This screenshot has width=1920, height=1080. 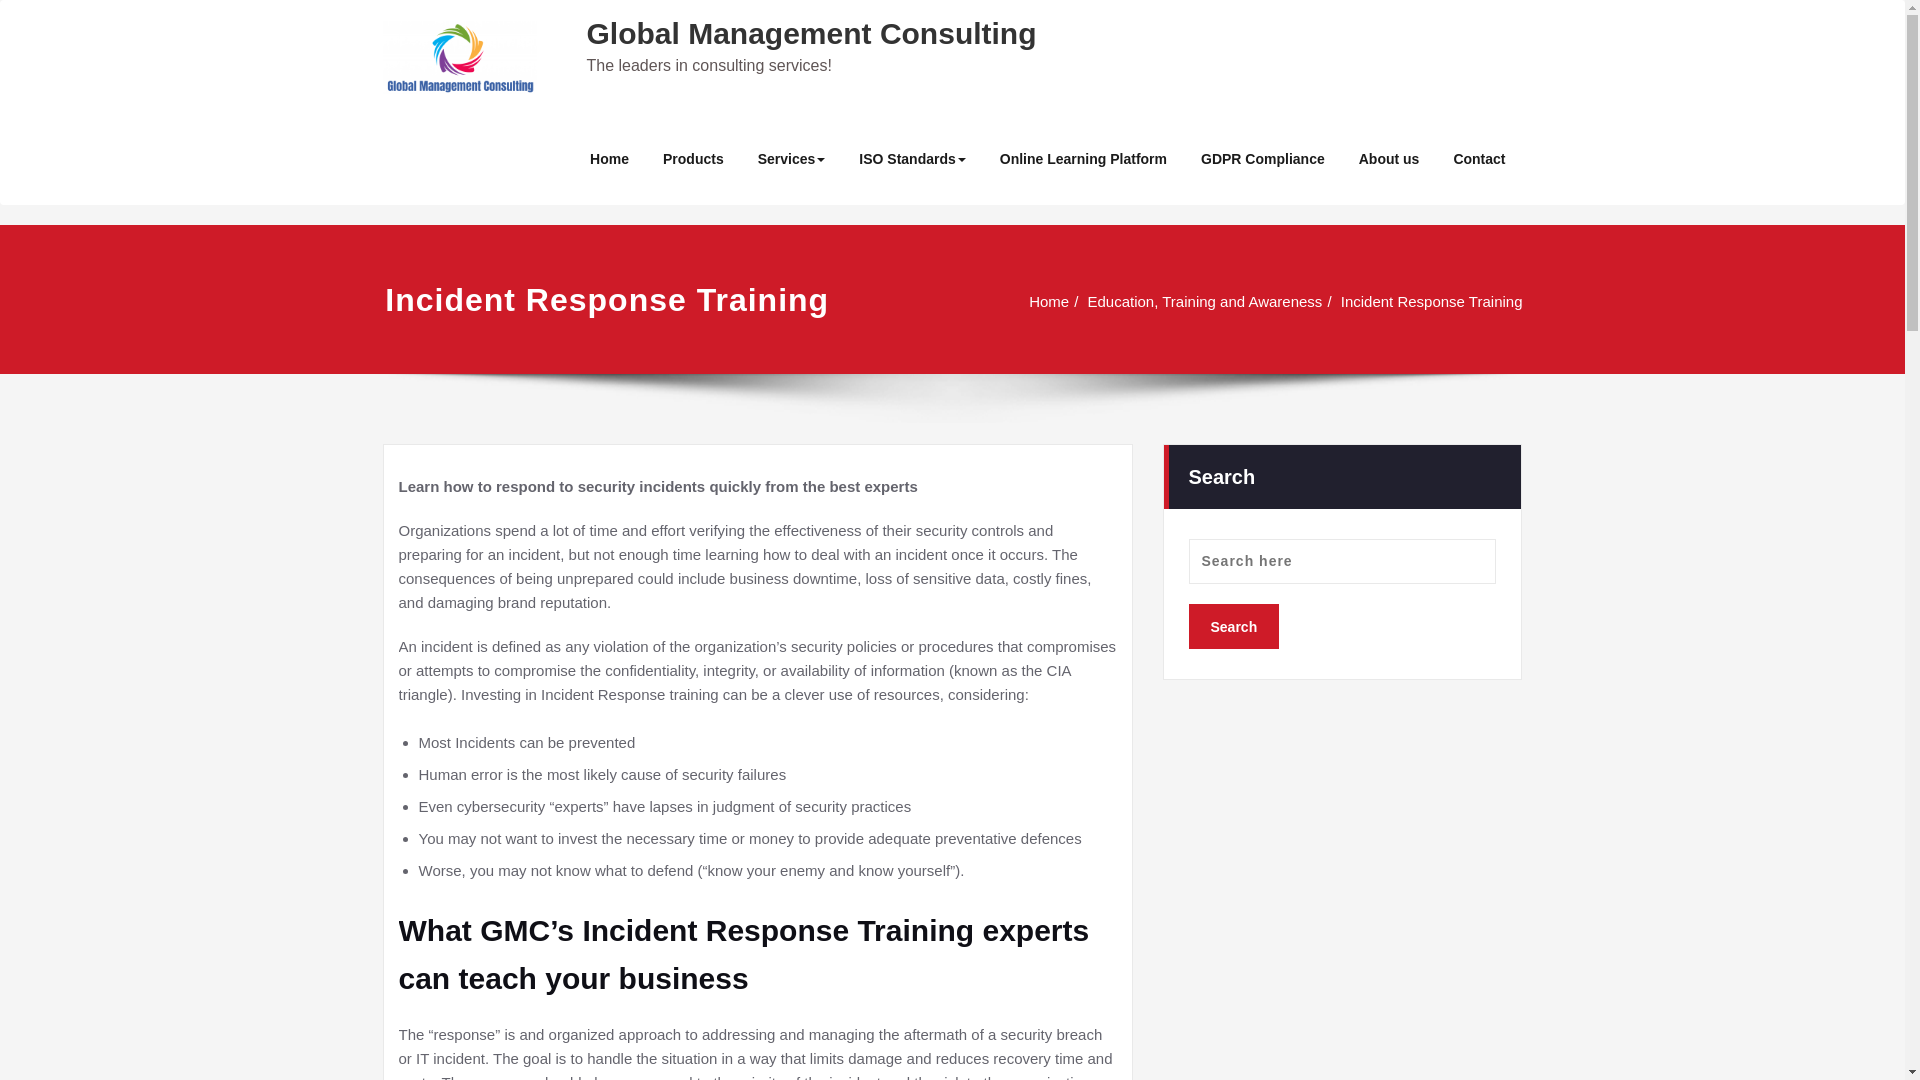 I want to click on About us, so click(x=1389, y=159).